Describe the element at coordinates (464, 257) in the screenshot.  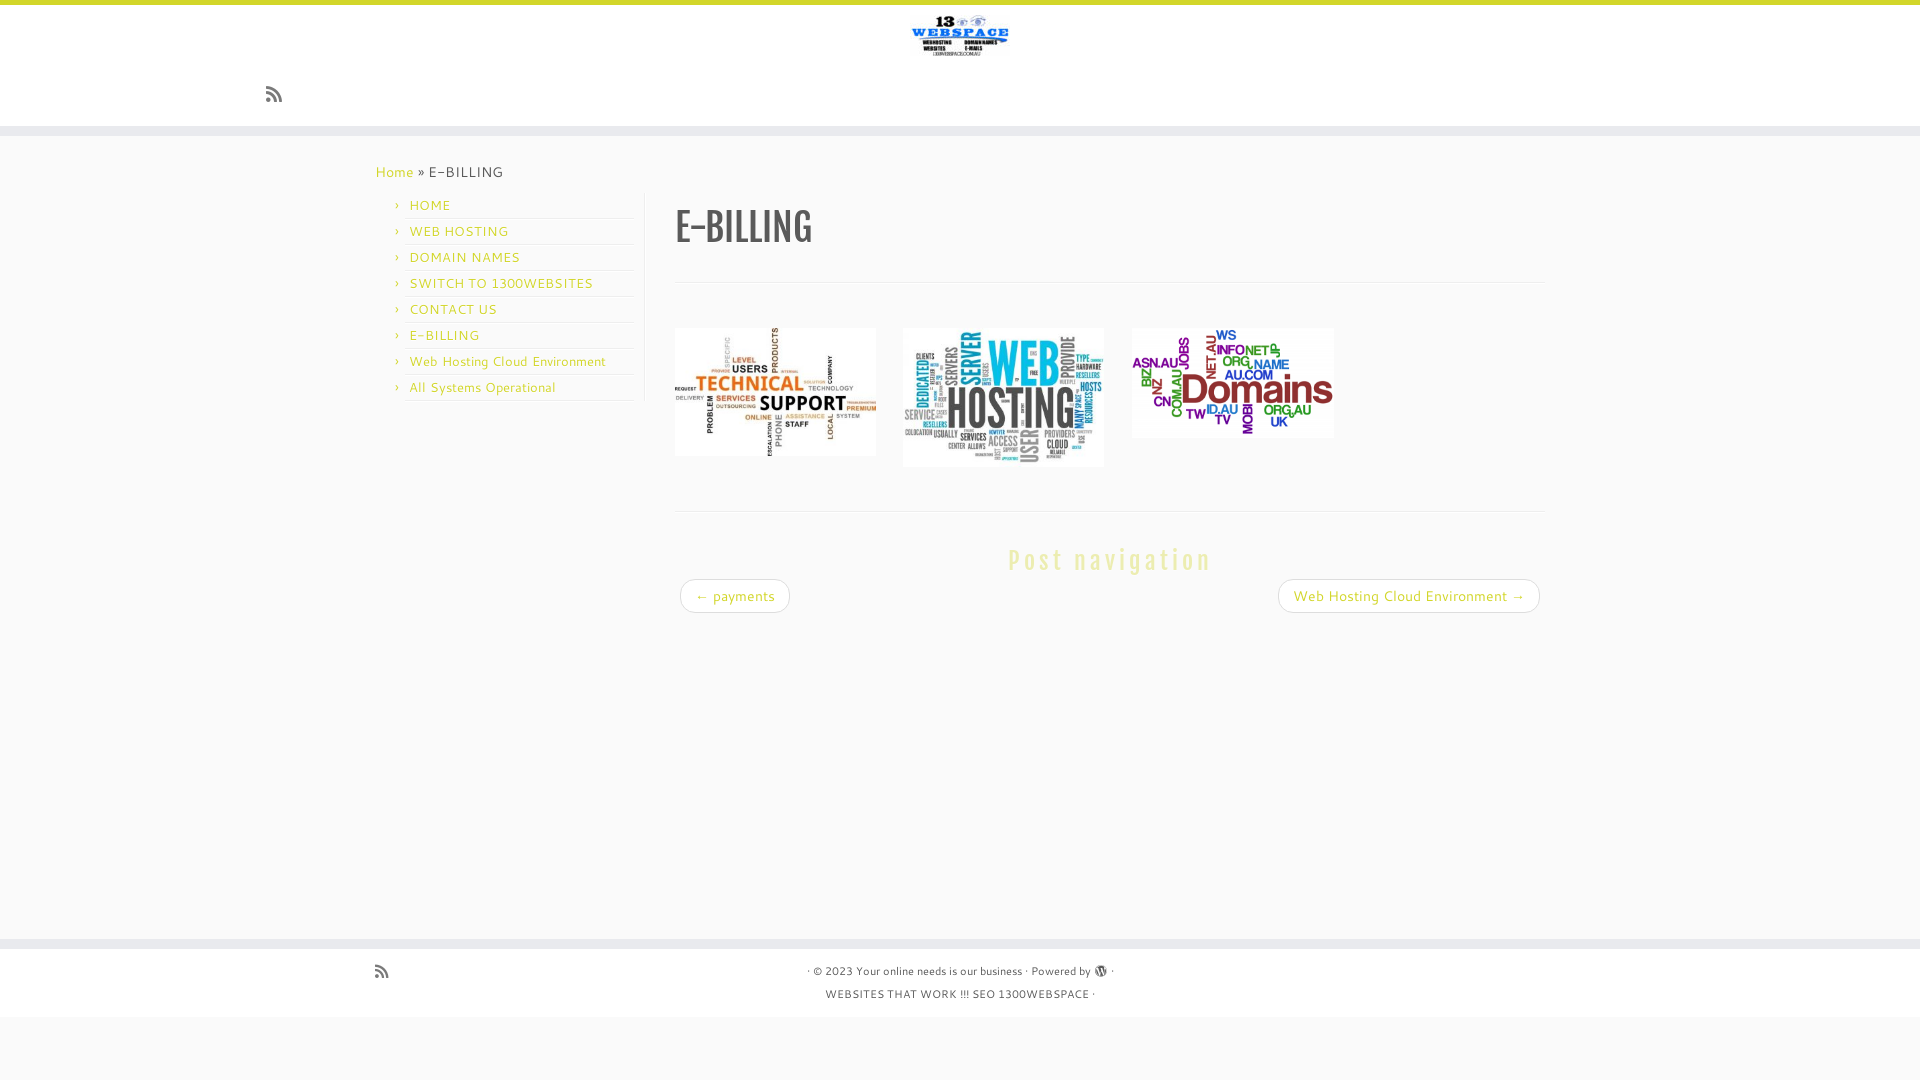
I see `DOMAIN NAMES` at that location.